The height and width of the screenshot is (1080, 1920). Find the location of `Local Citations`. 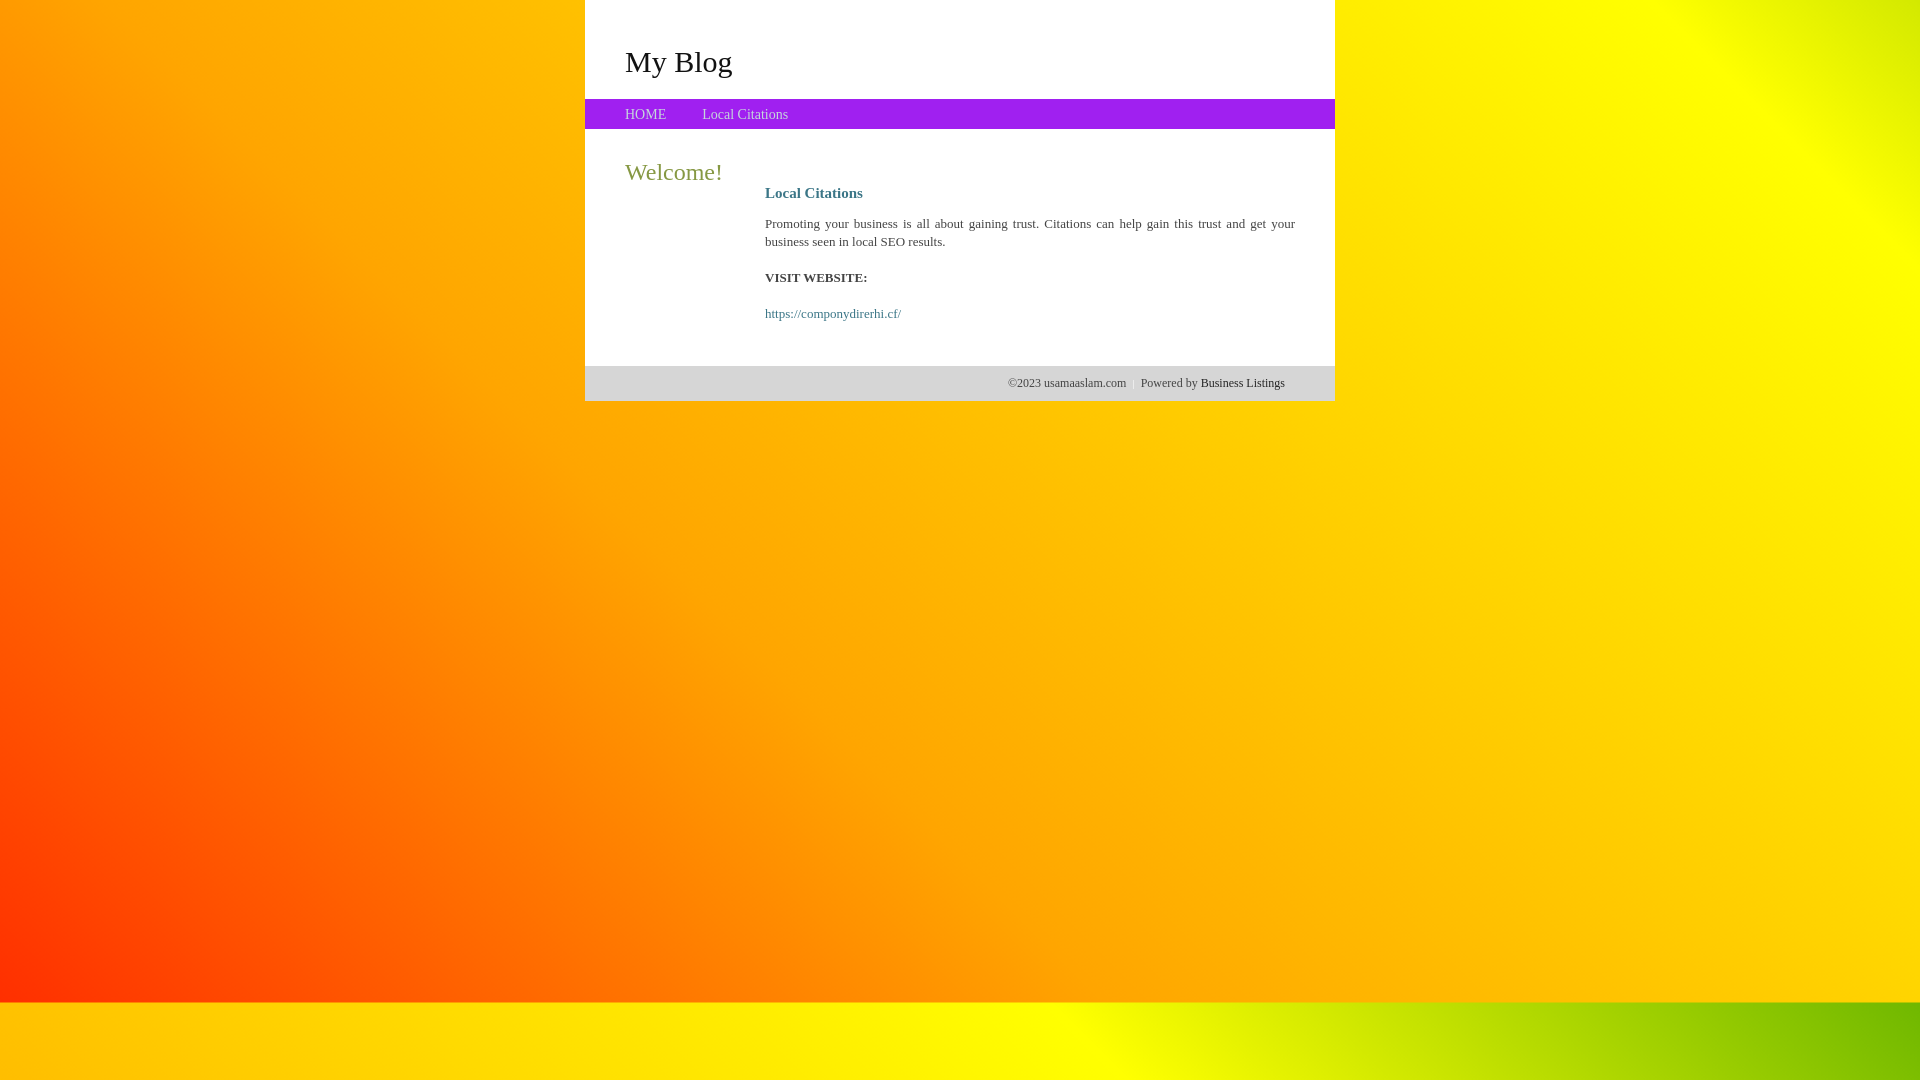

Local Citations is located at coordinates (745, 114).